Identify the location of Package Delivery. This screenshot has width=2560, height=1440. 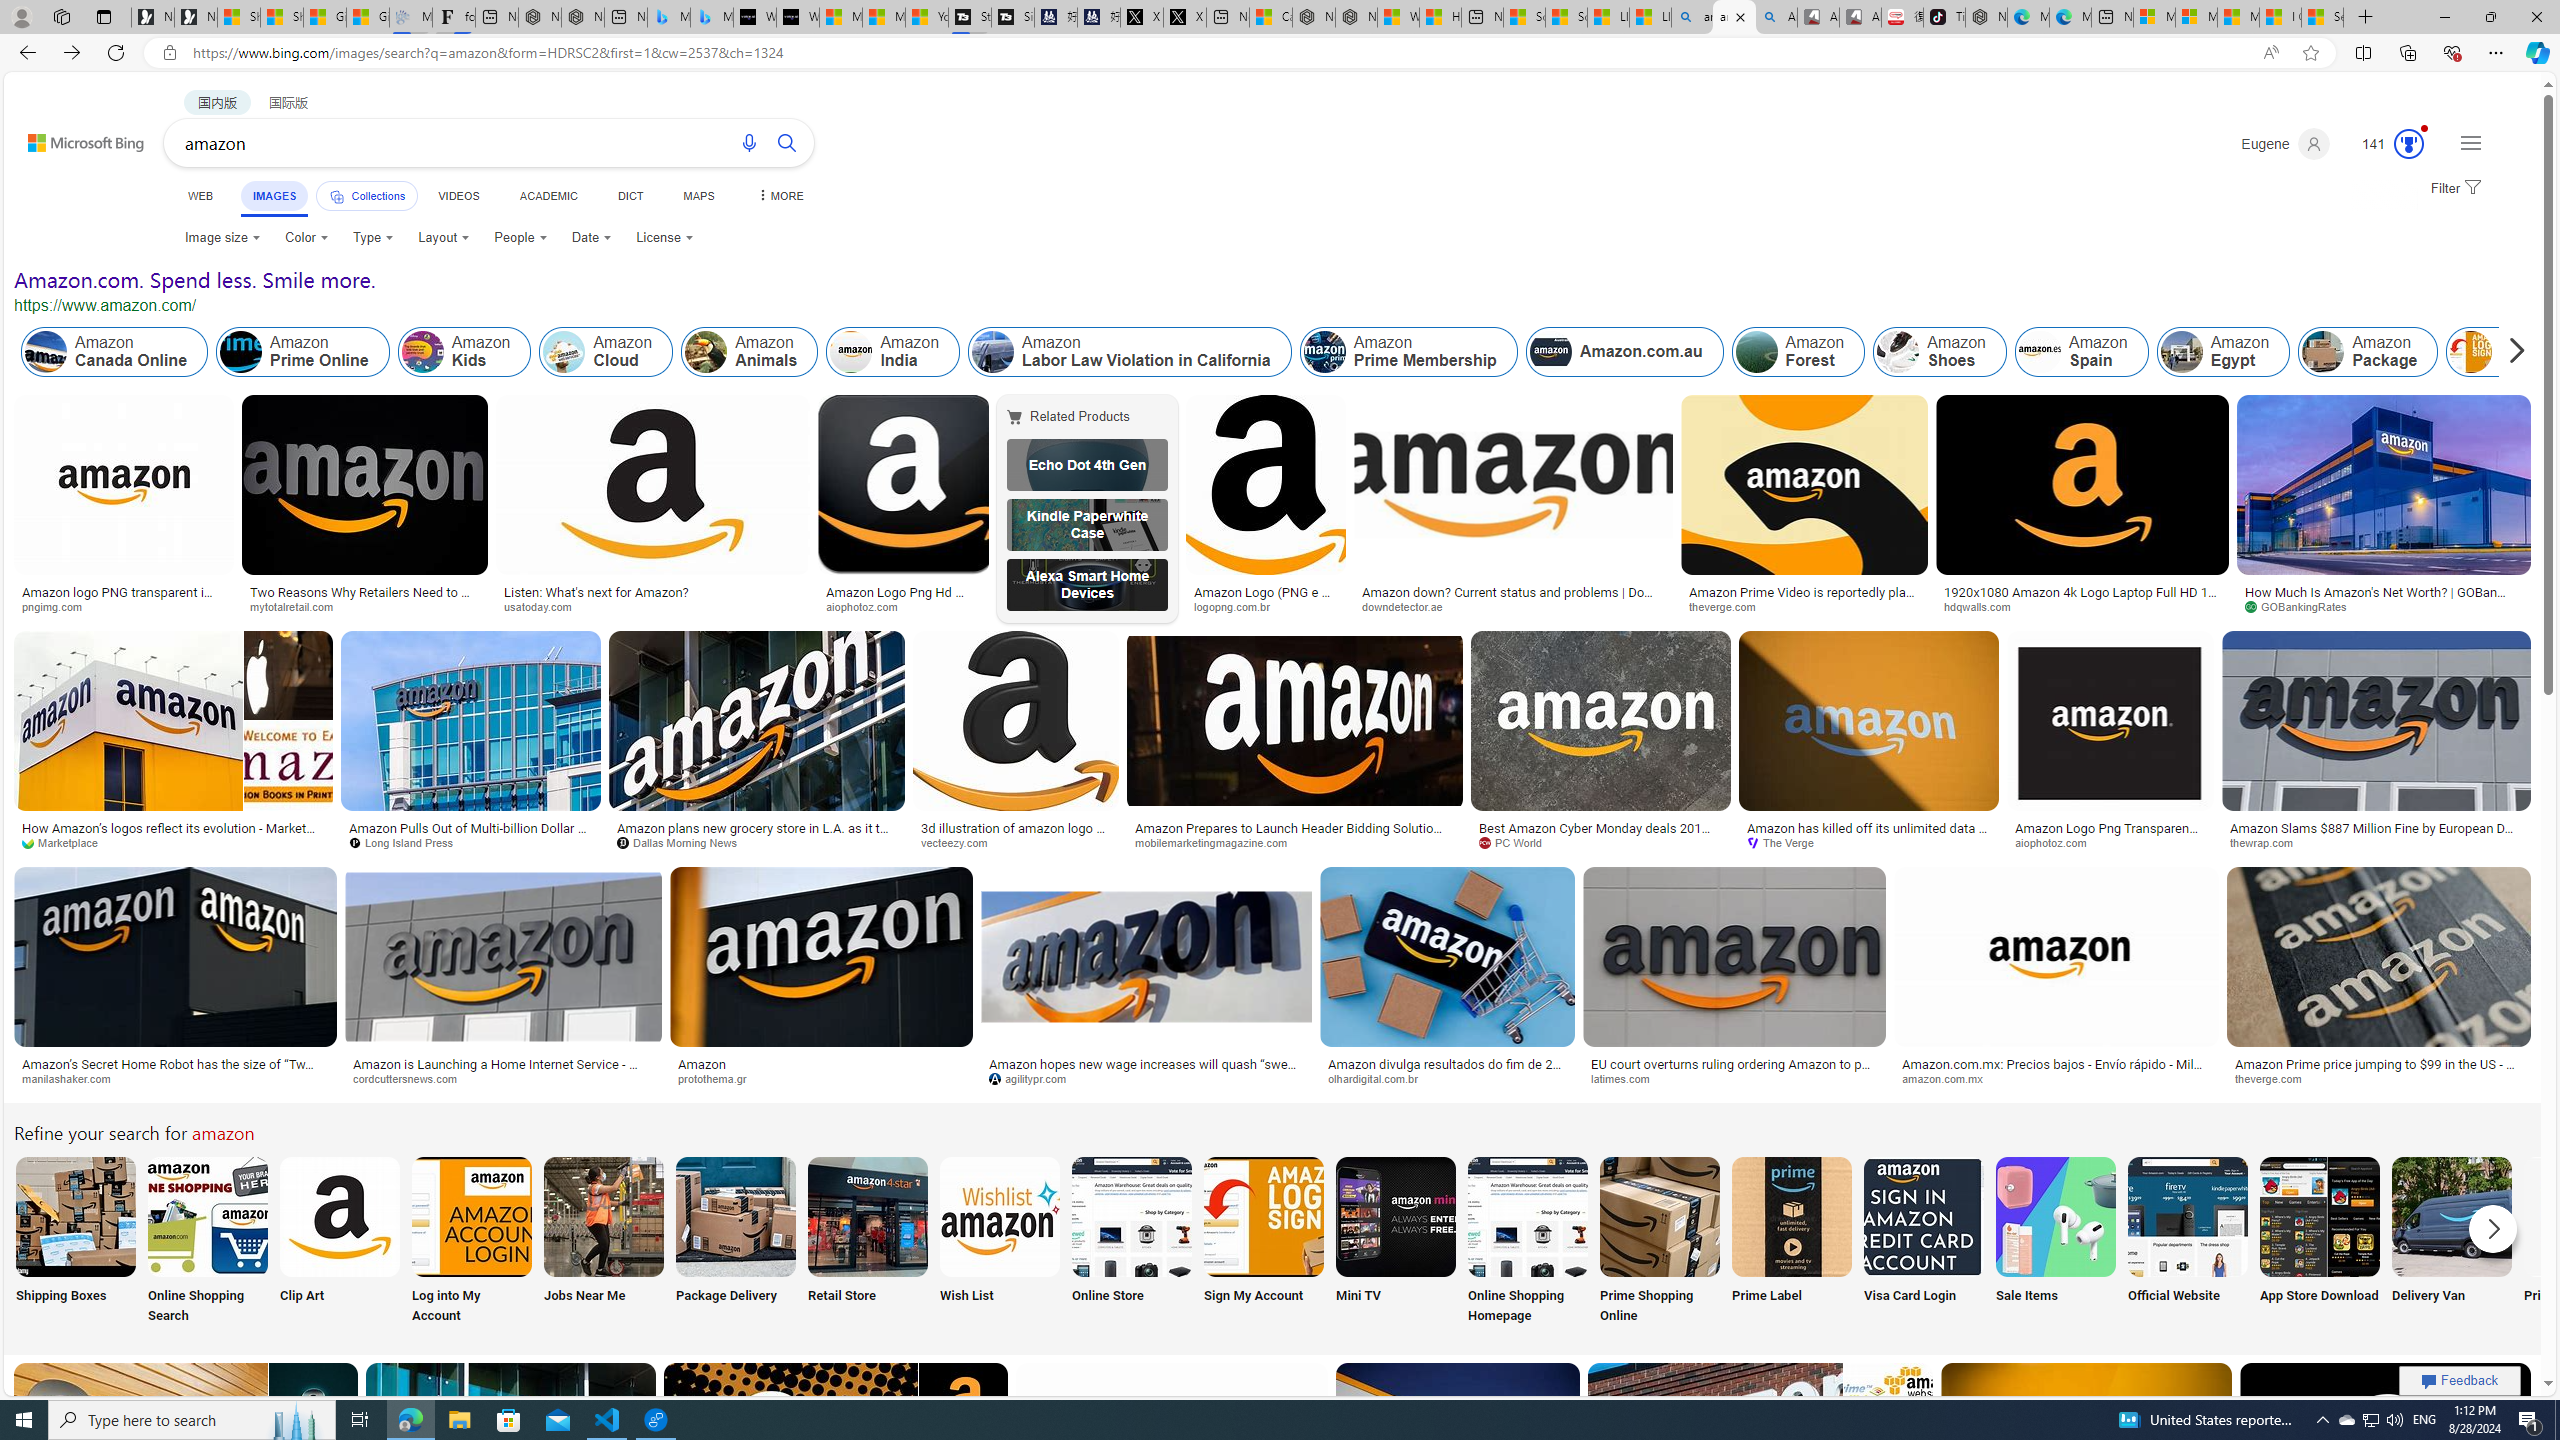
(736, 1242).